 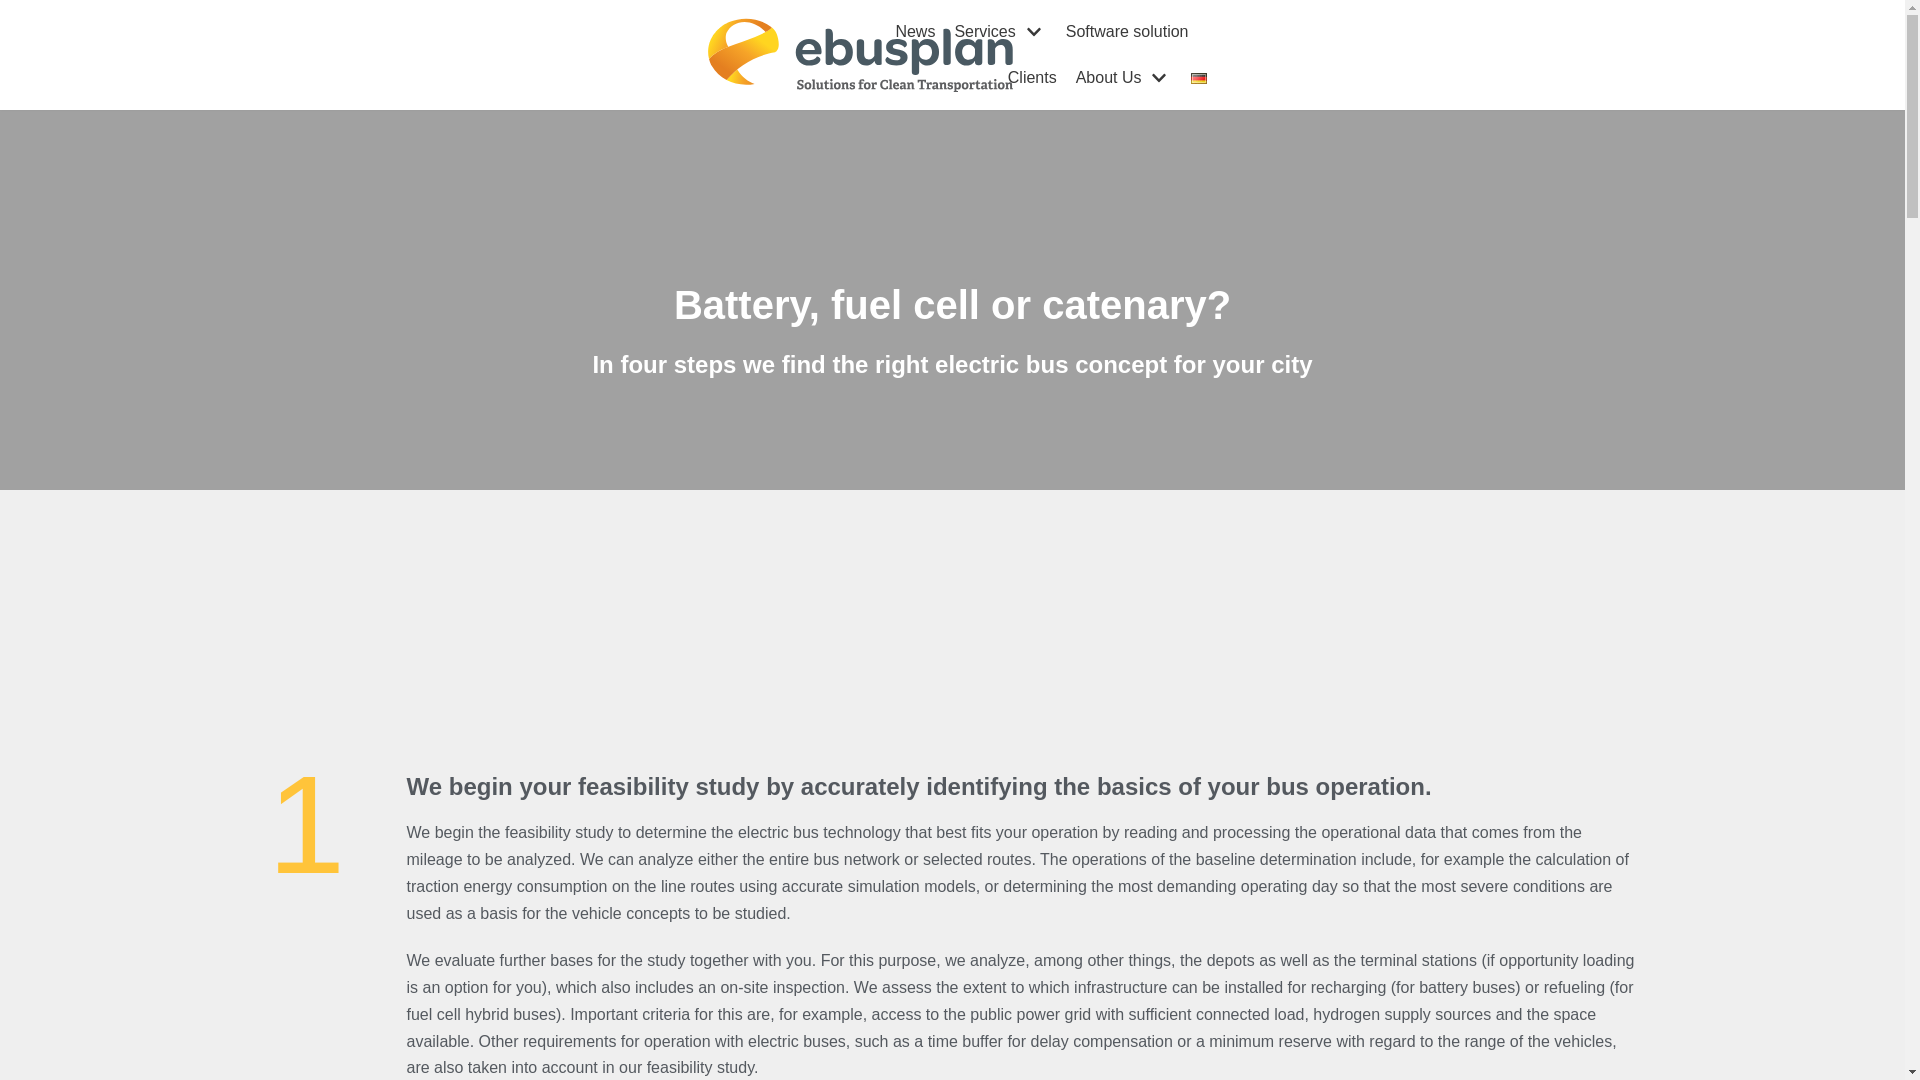 I want to click on About Us, so click(x=1124, y=77).